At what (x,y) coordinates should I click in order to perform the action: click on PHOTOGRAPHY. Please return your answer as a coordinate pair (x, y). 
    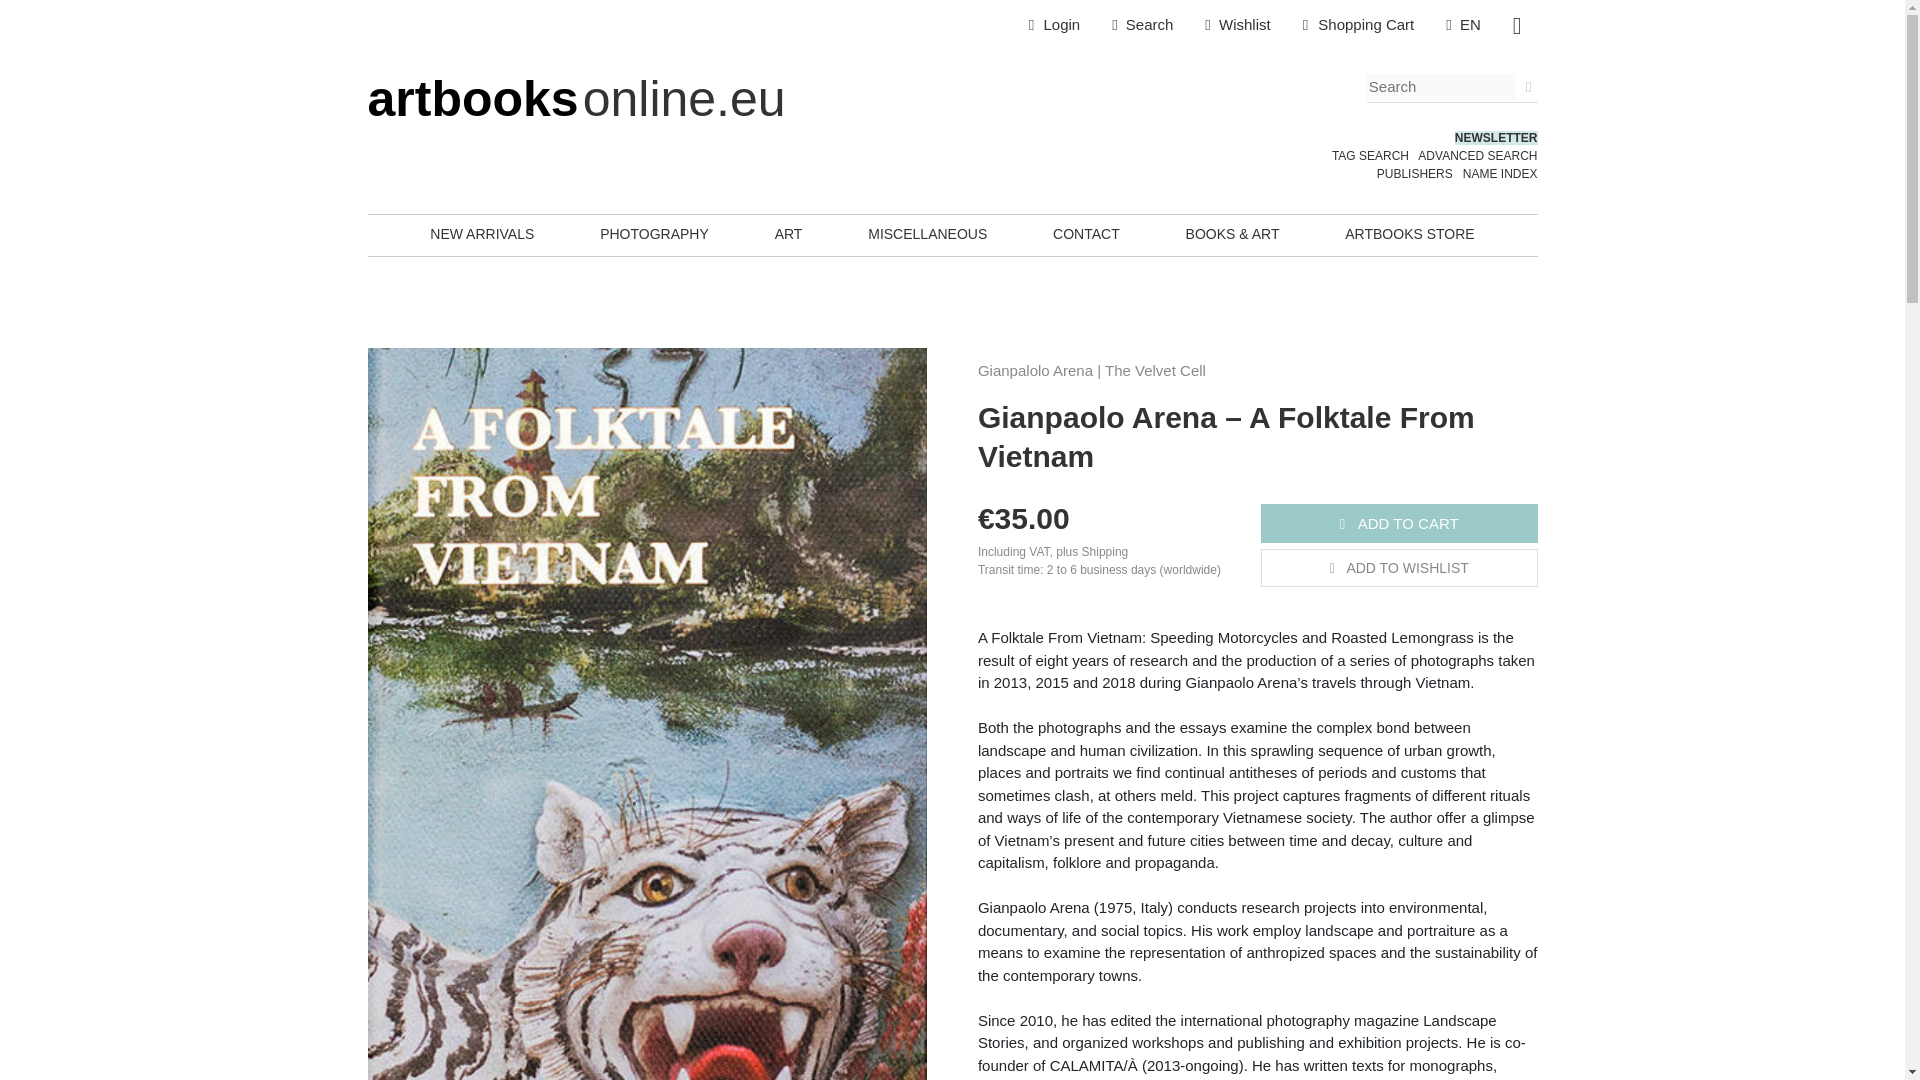
    Looking at the image, I should click on (654, 234).